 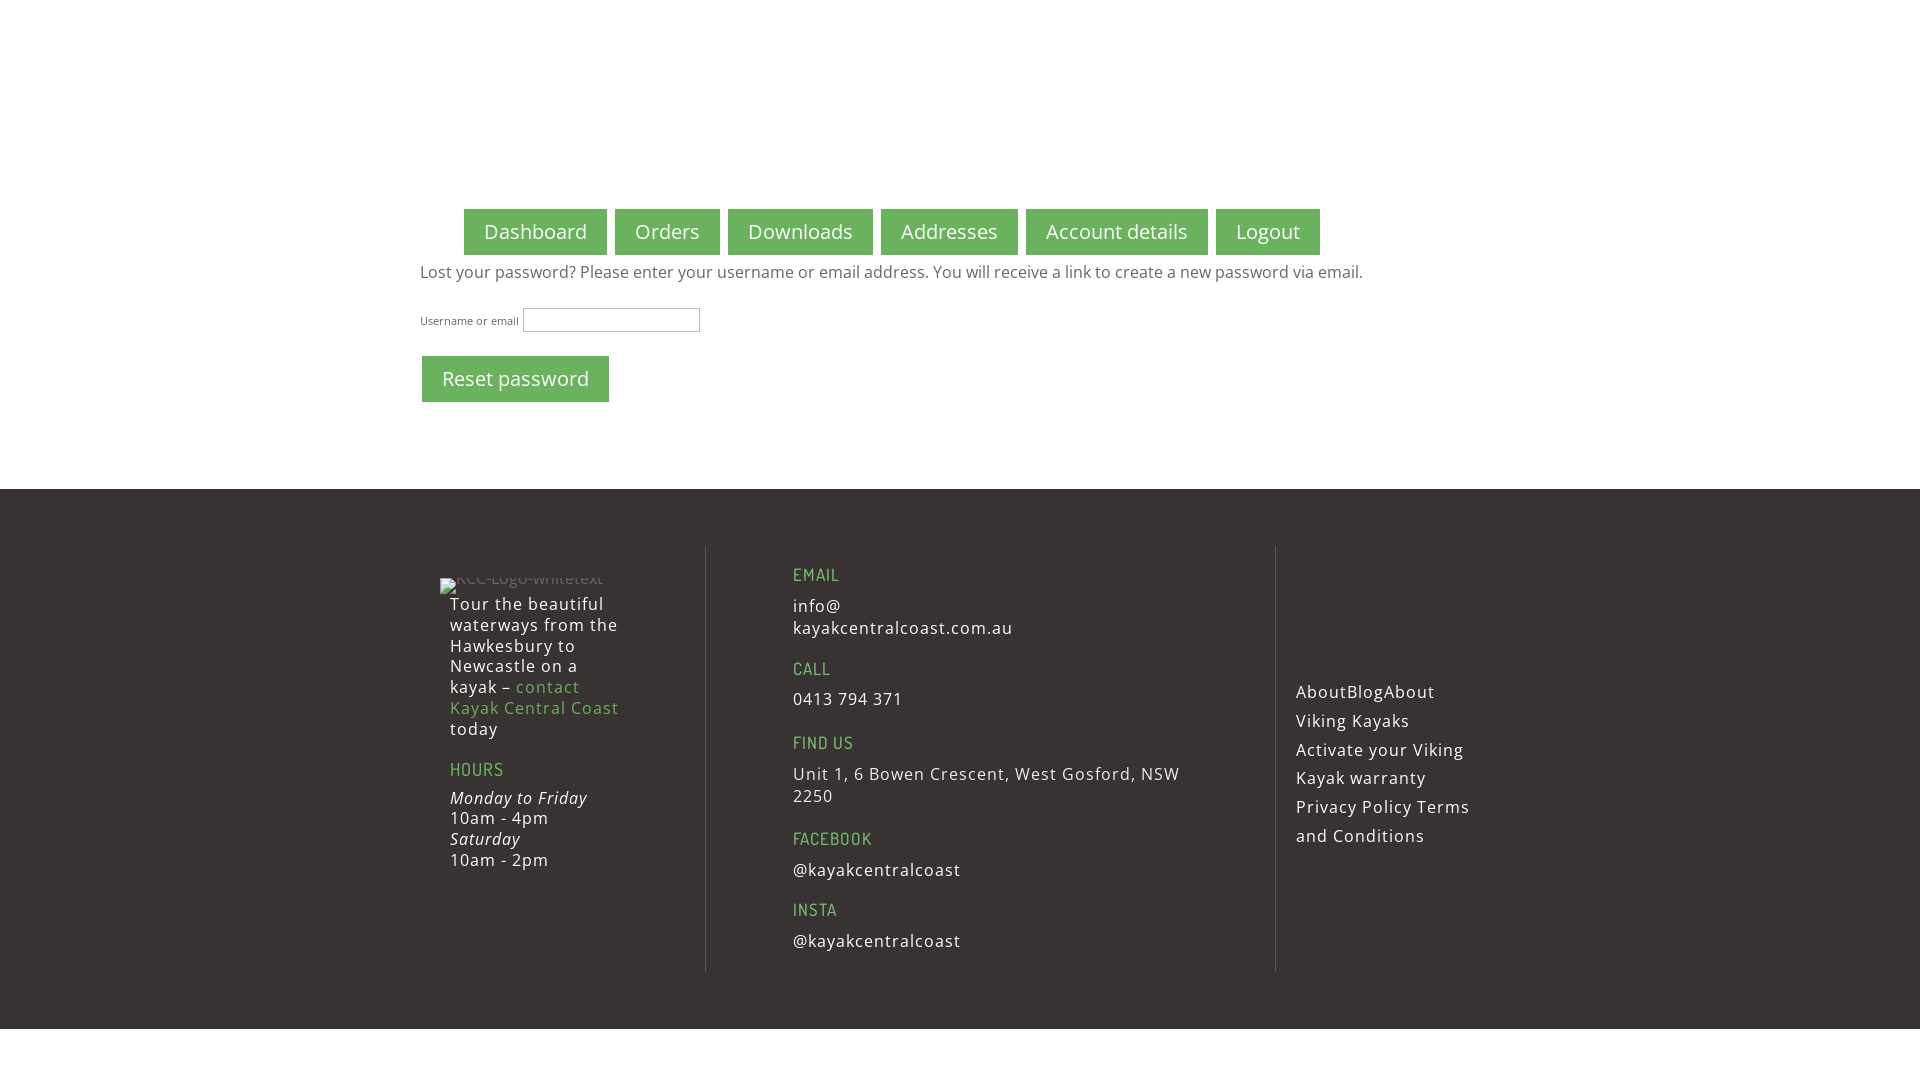 What do you see at coordinates (516, 379) in the screenshot?
I see `Reset password` at bounding box center [516, 379].